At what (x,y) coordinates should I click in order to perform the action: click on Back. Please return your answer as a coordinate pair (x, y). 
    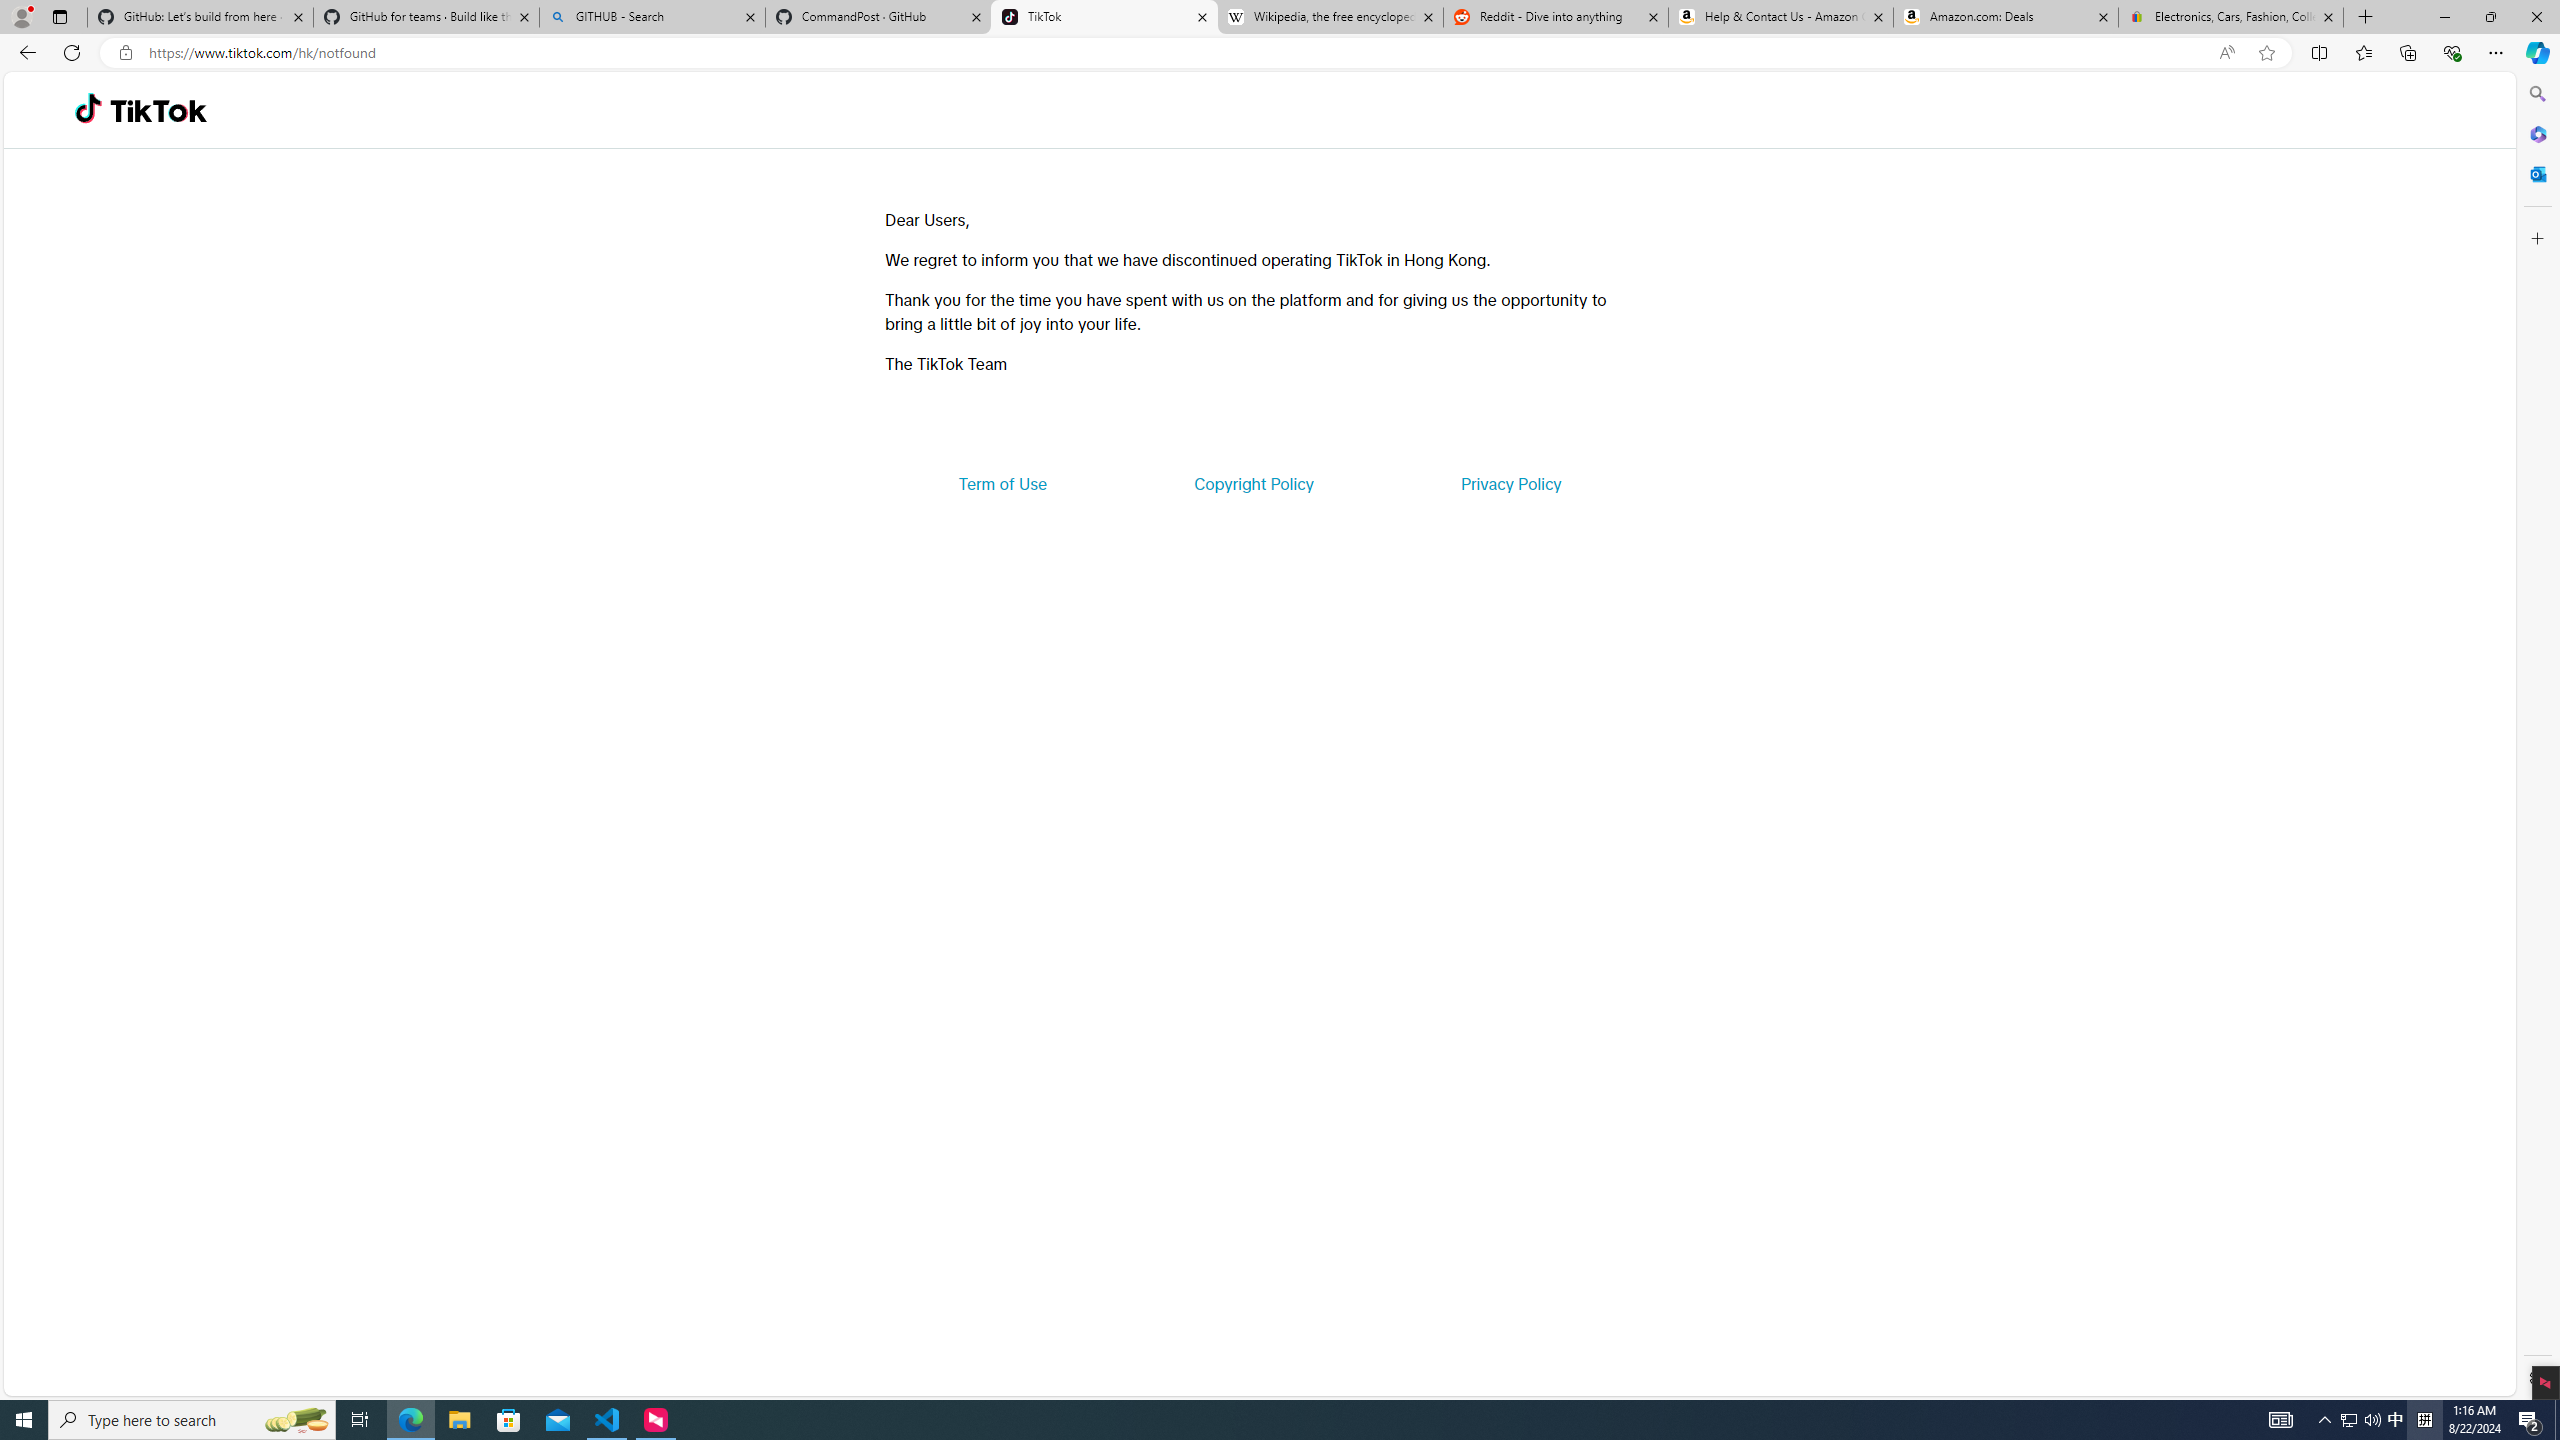
    Looking at the image, I should click on (24, 52).